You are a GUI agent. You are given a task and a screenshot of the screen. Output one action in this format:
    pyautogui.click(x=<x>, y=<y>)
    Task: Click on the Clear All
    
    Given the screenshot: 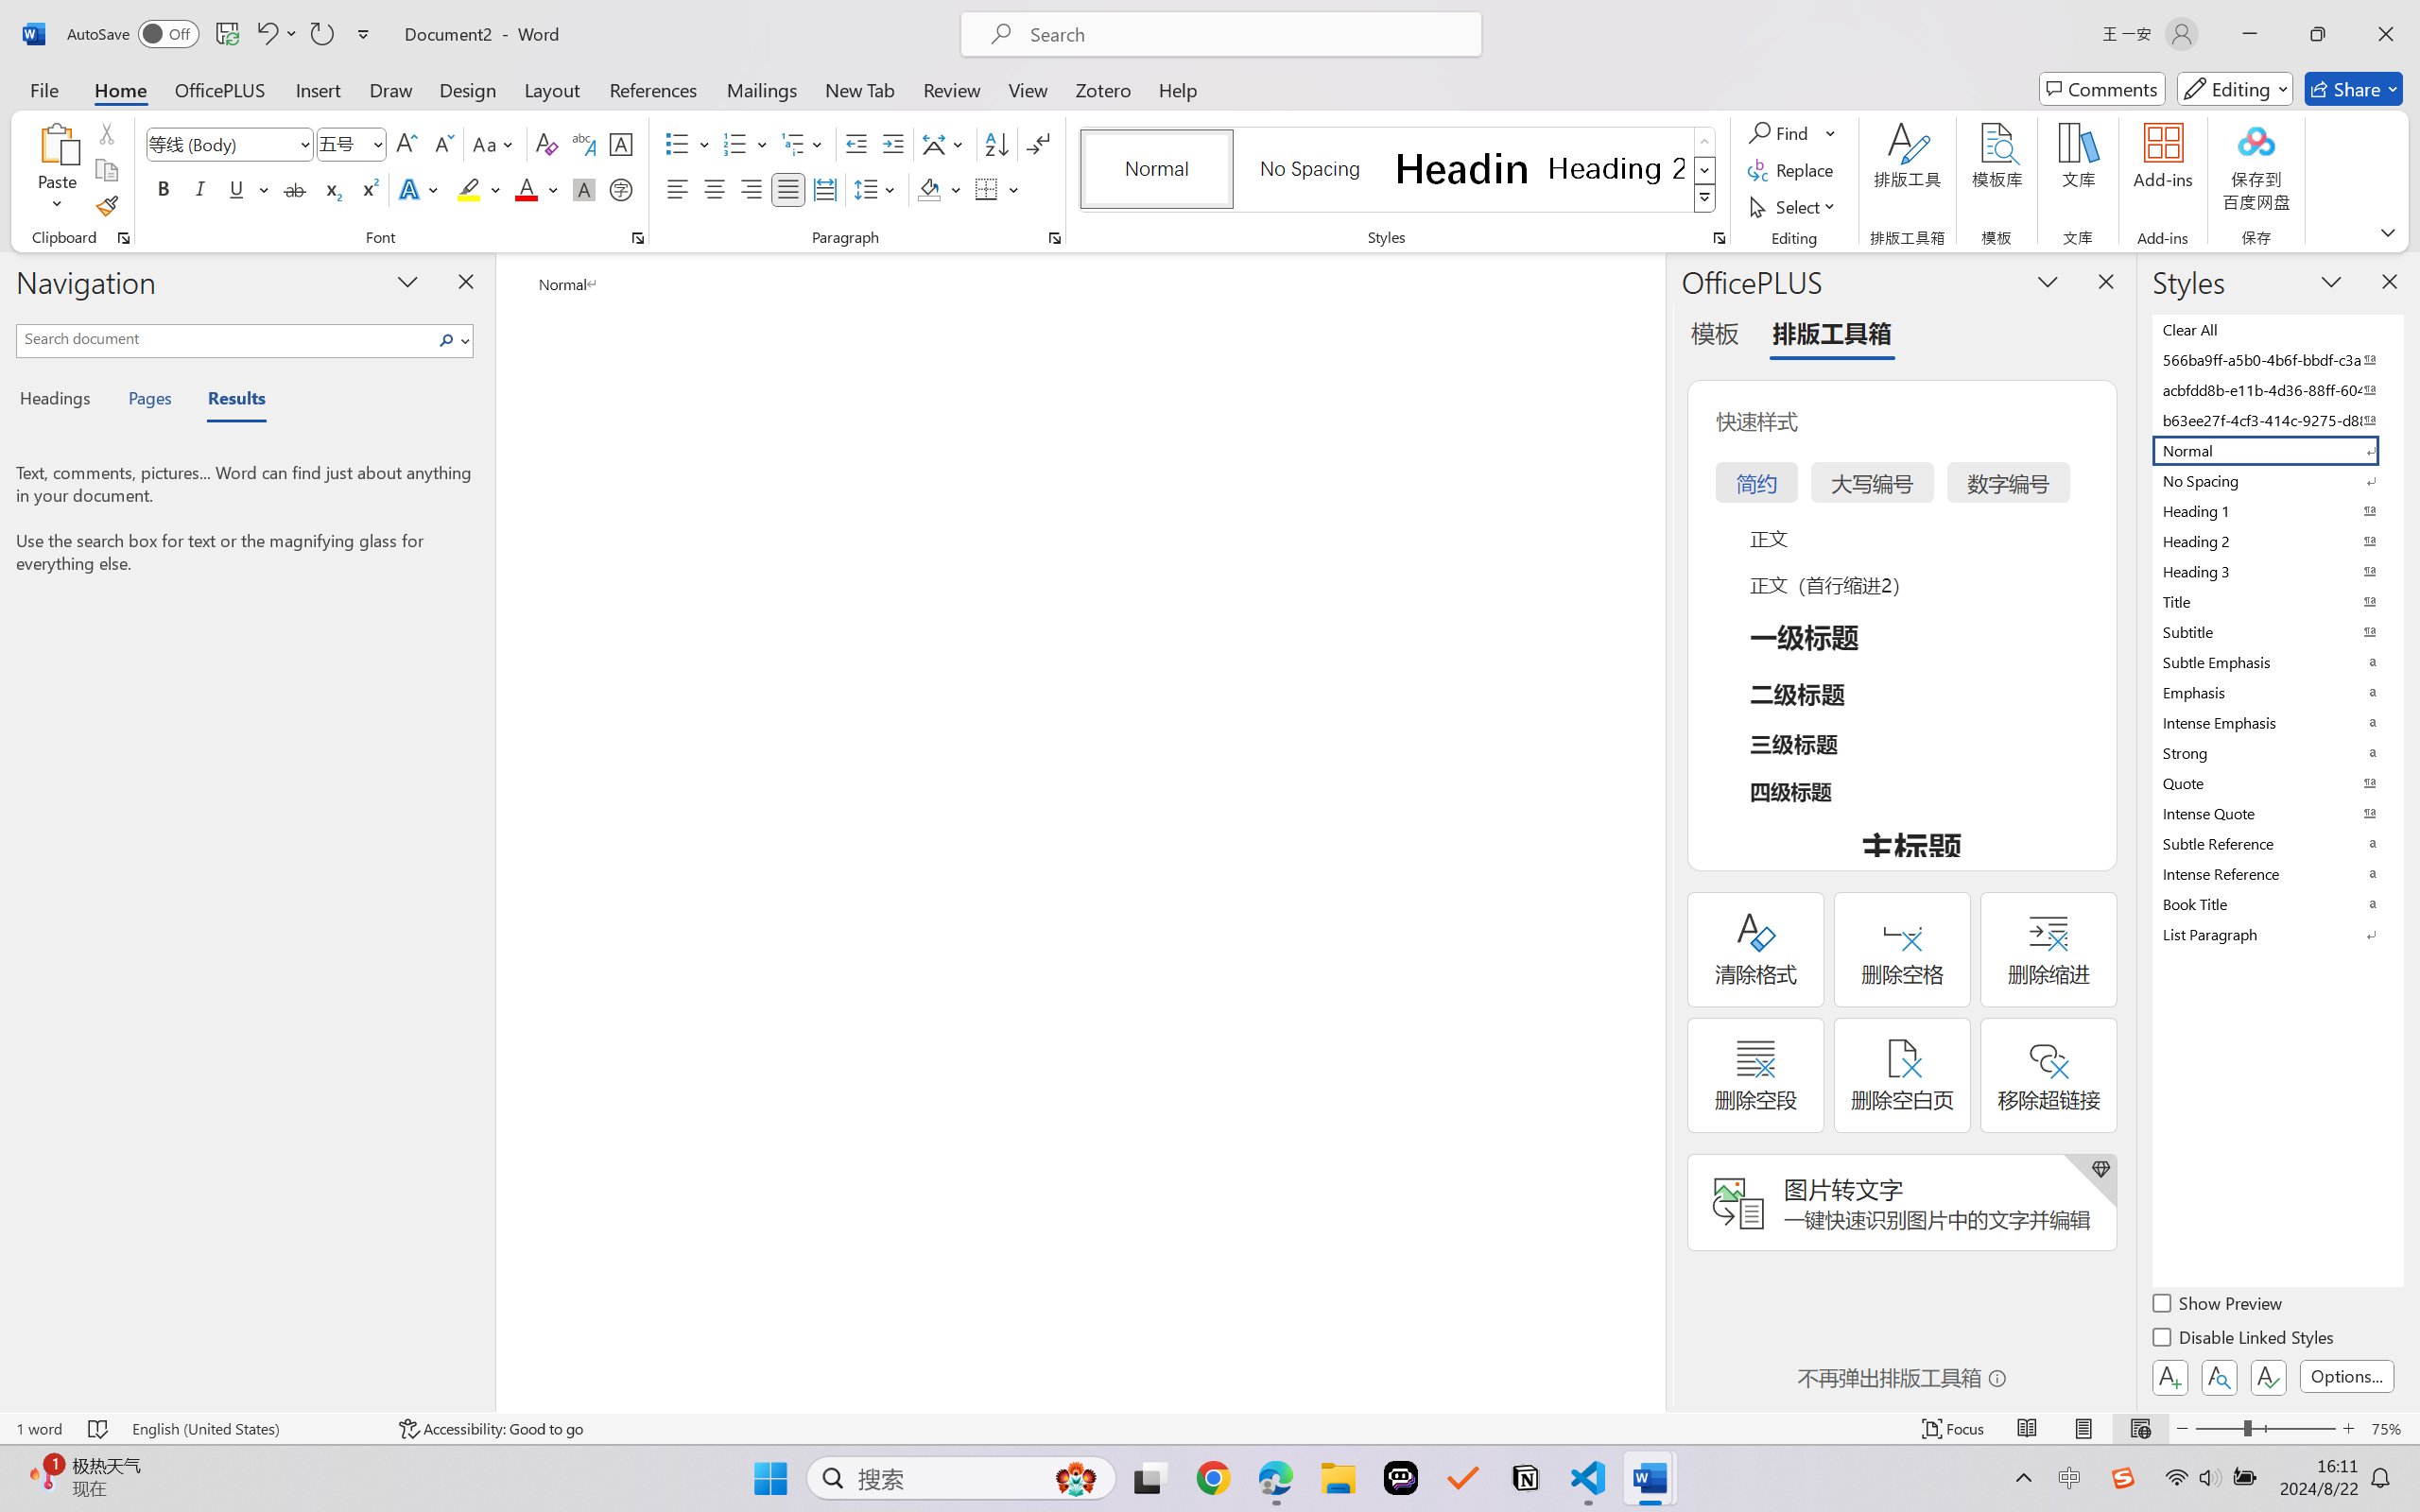 What is the action you would take?
    pyautogui.click(x=2276, y=329)
    